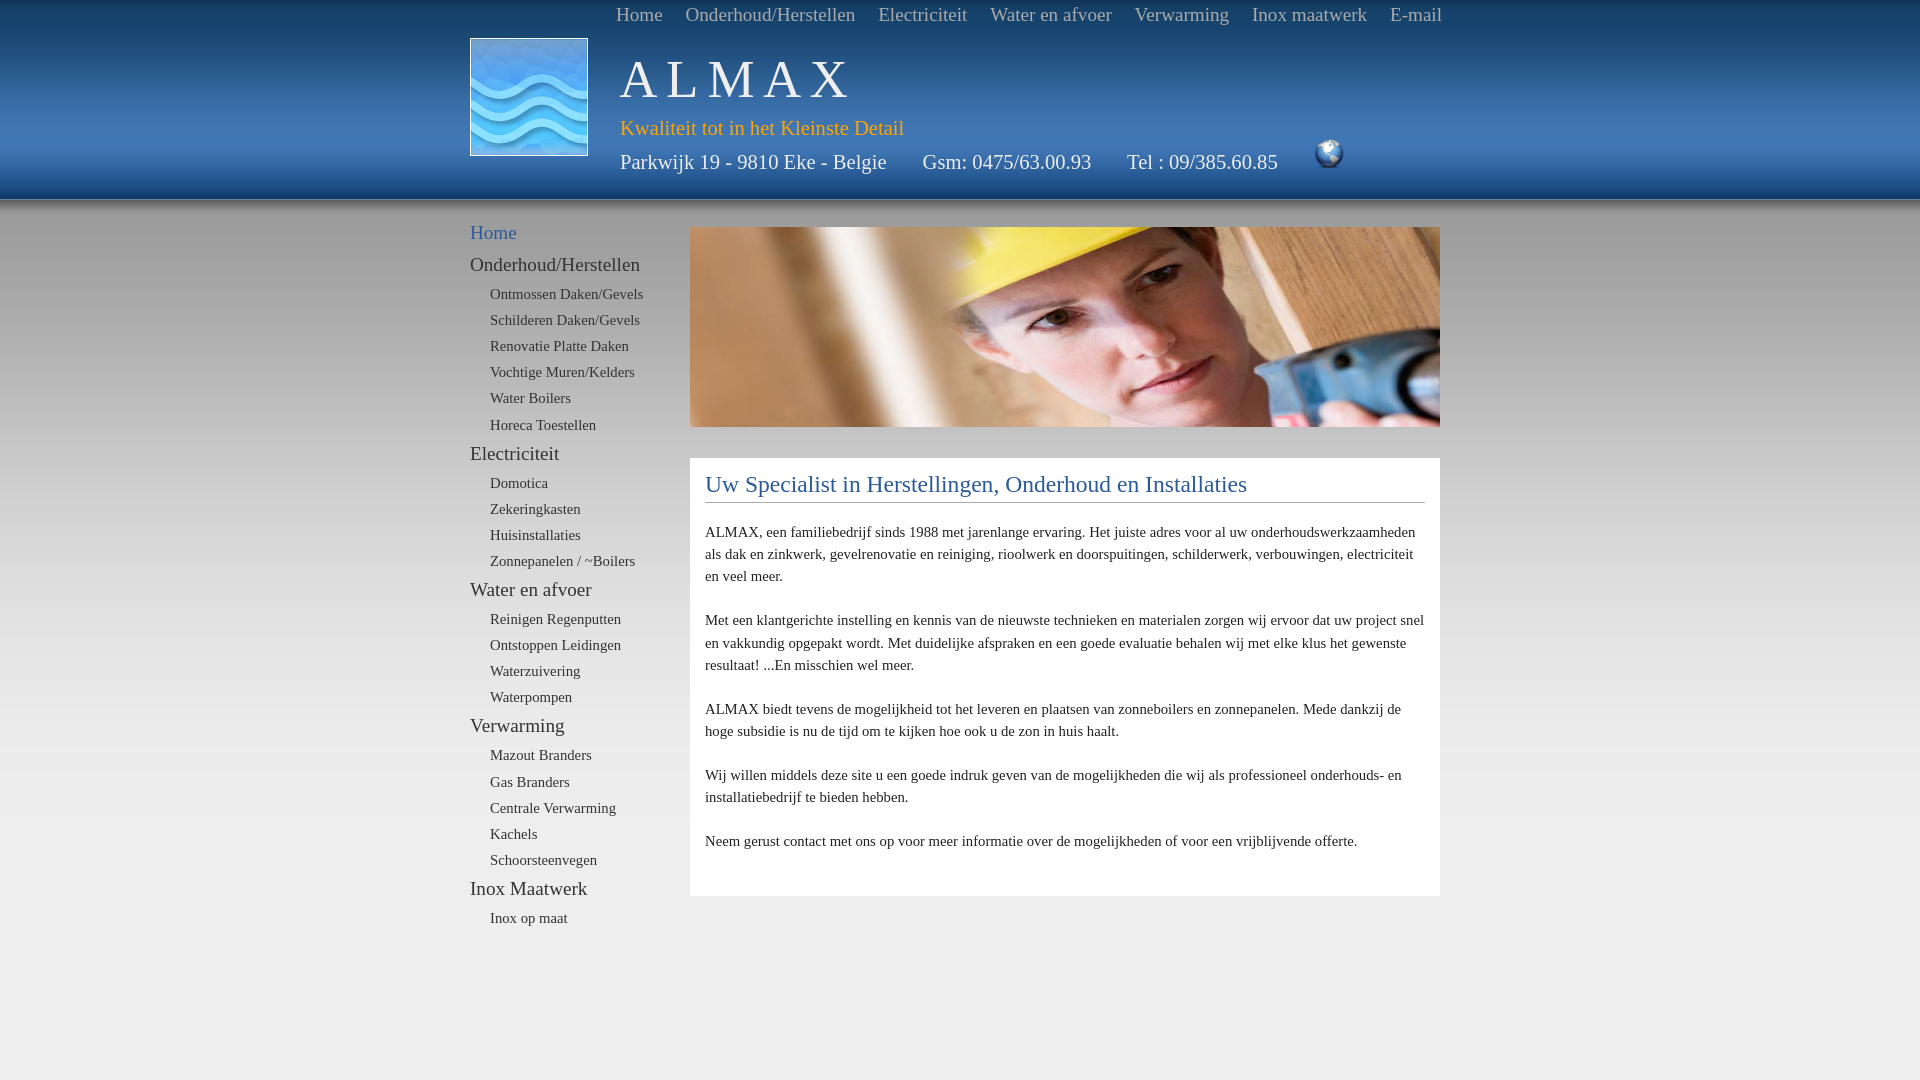  I want to click on Renovatie Platte Daken, so click(580, 346).